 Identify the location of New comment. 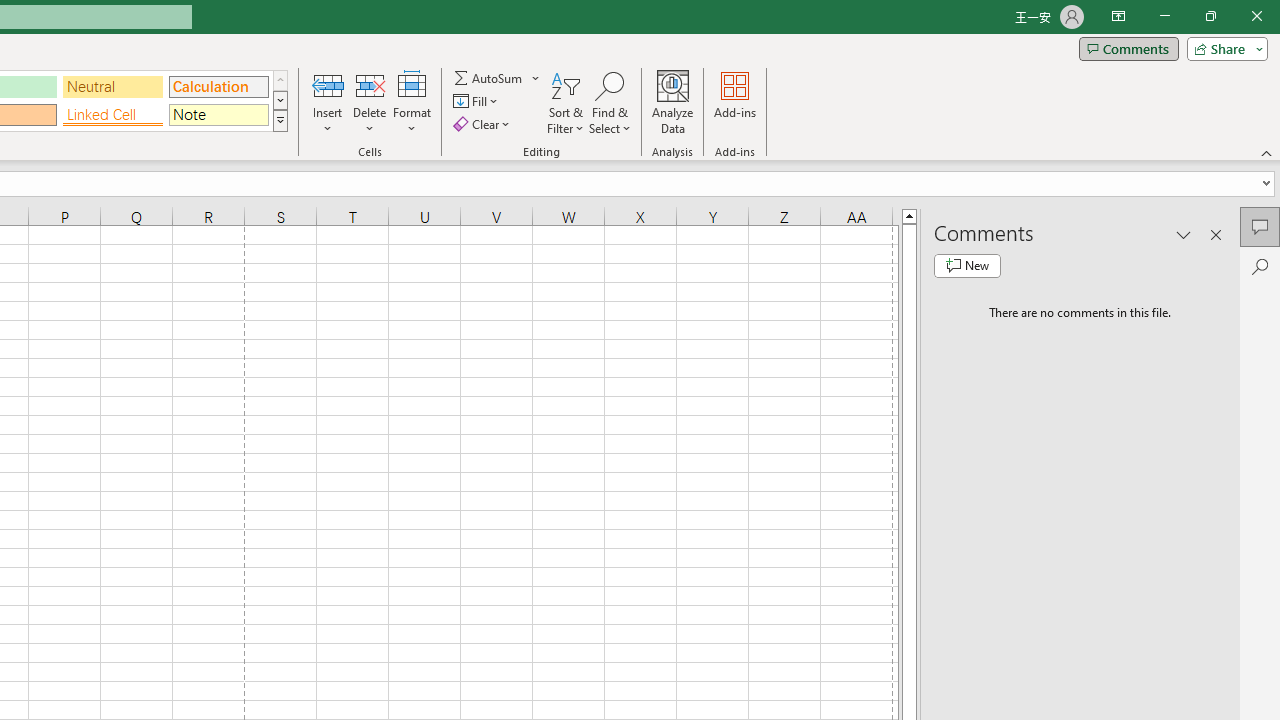
(967, 266).